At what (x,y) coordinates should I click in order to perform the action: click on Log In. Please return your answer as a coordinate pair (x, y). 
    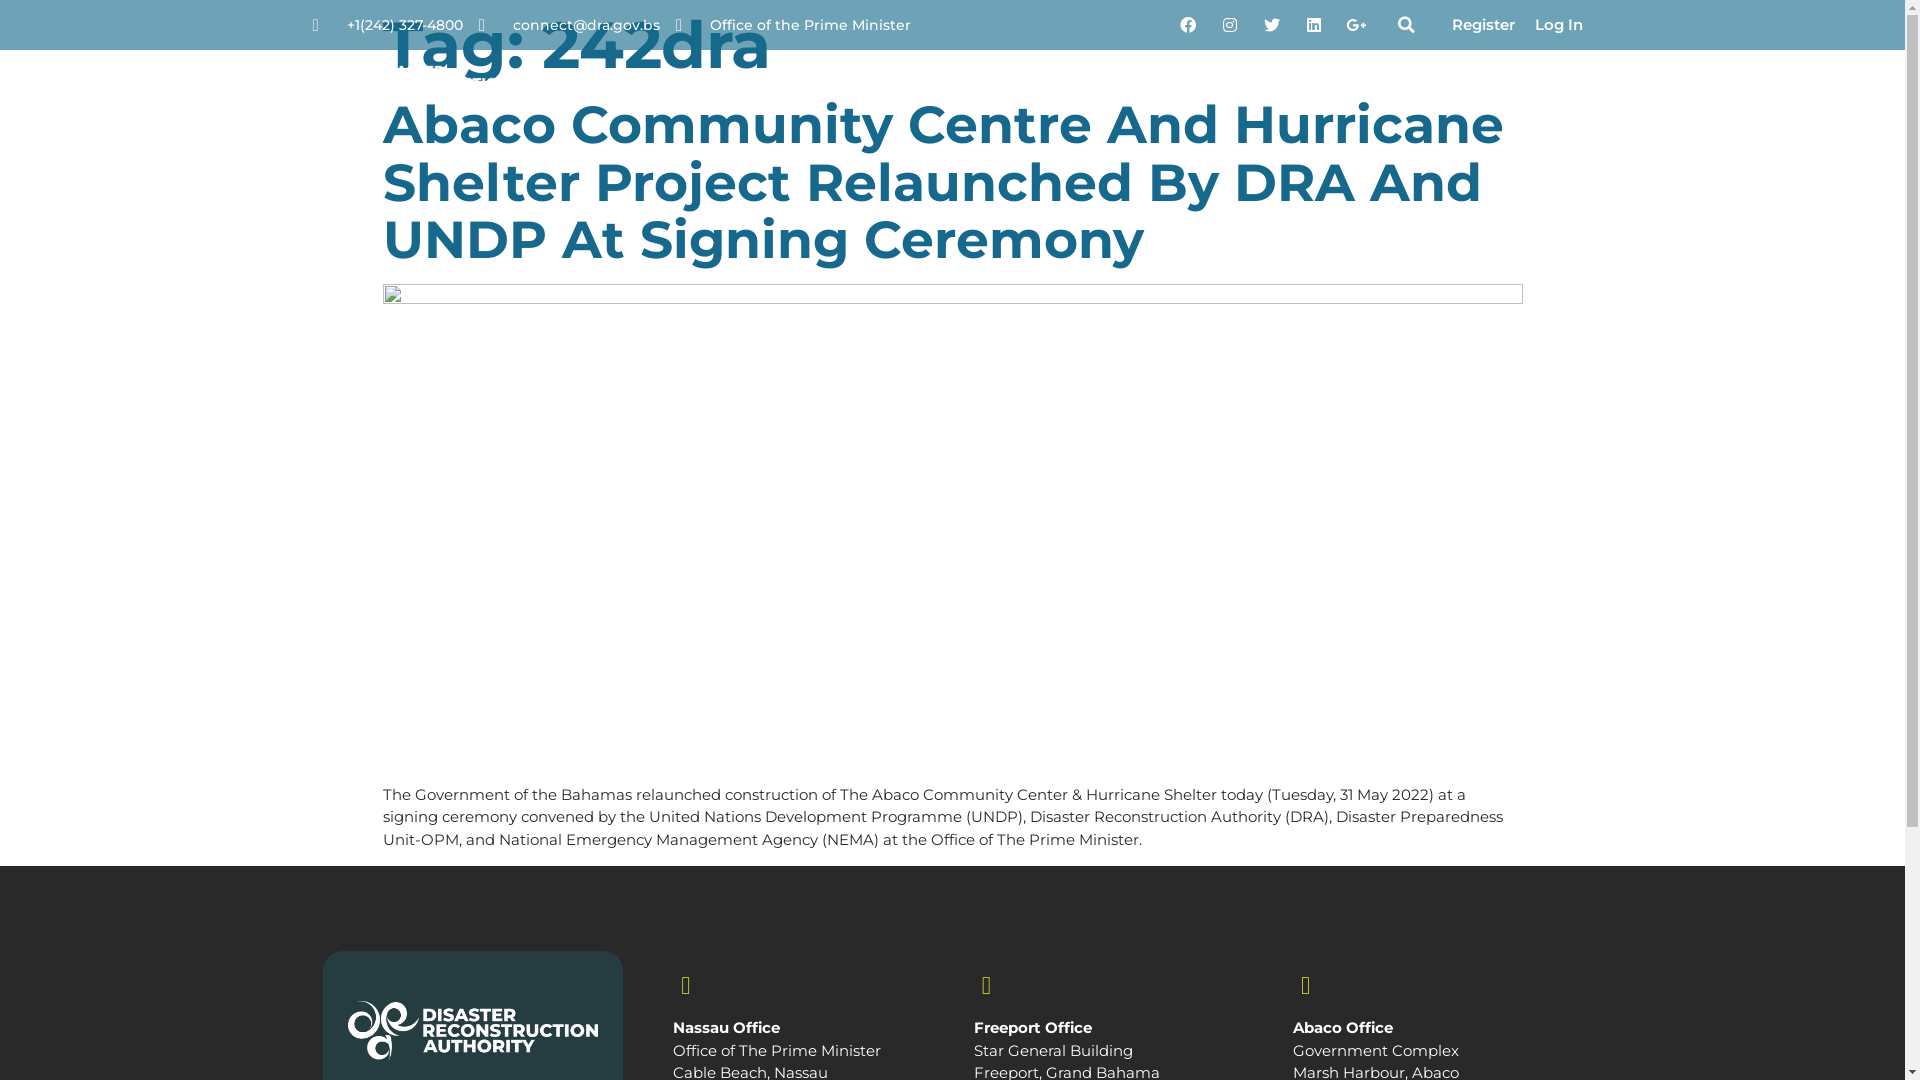
    Looking at the image, I should click on (1558, 26).